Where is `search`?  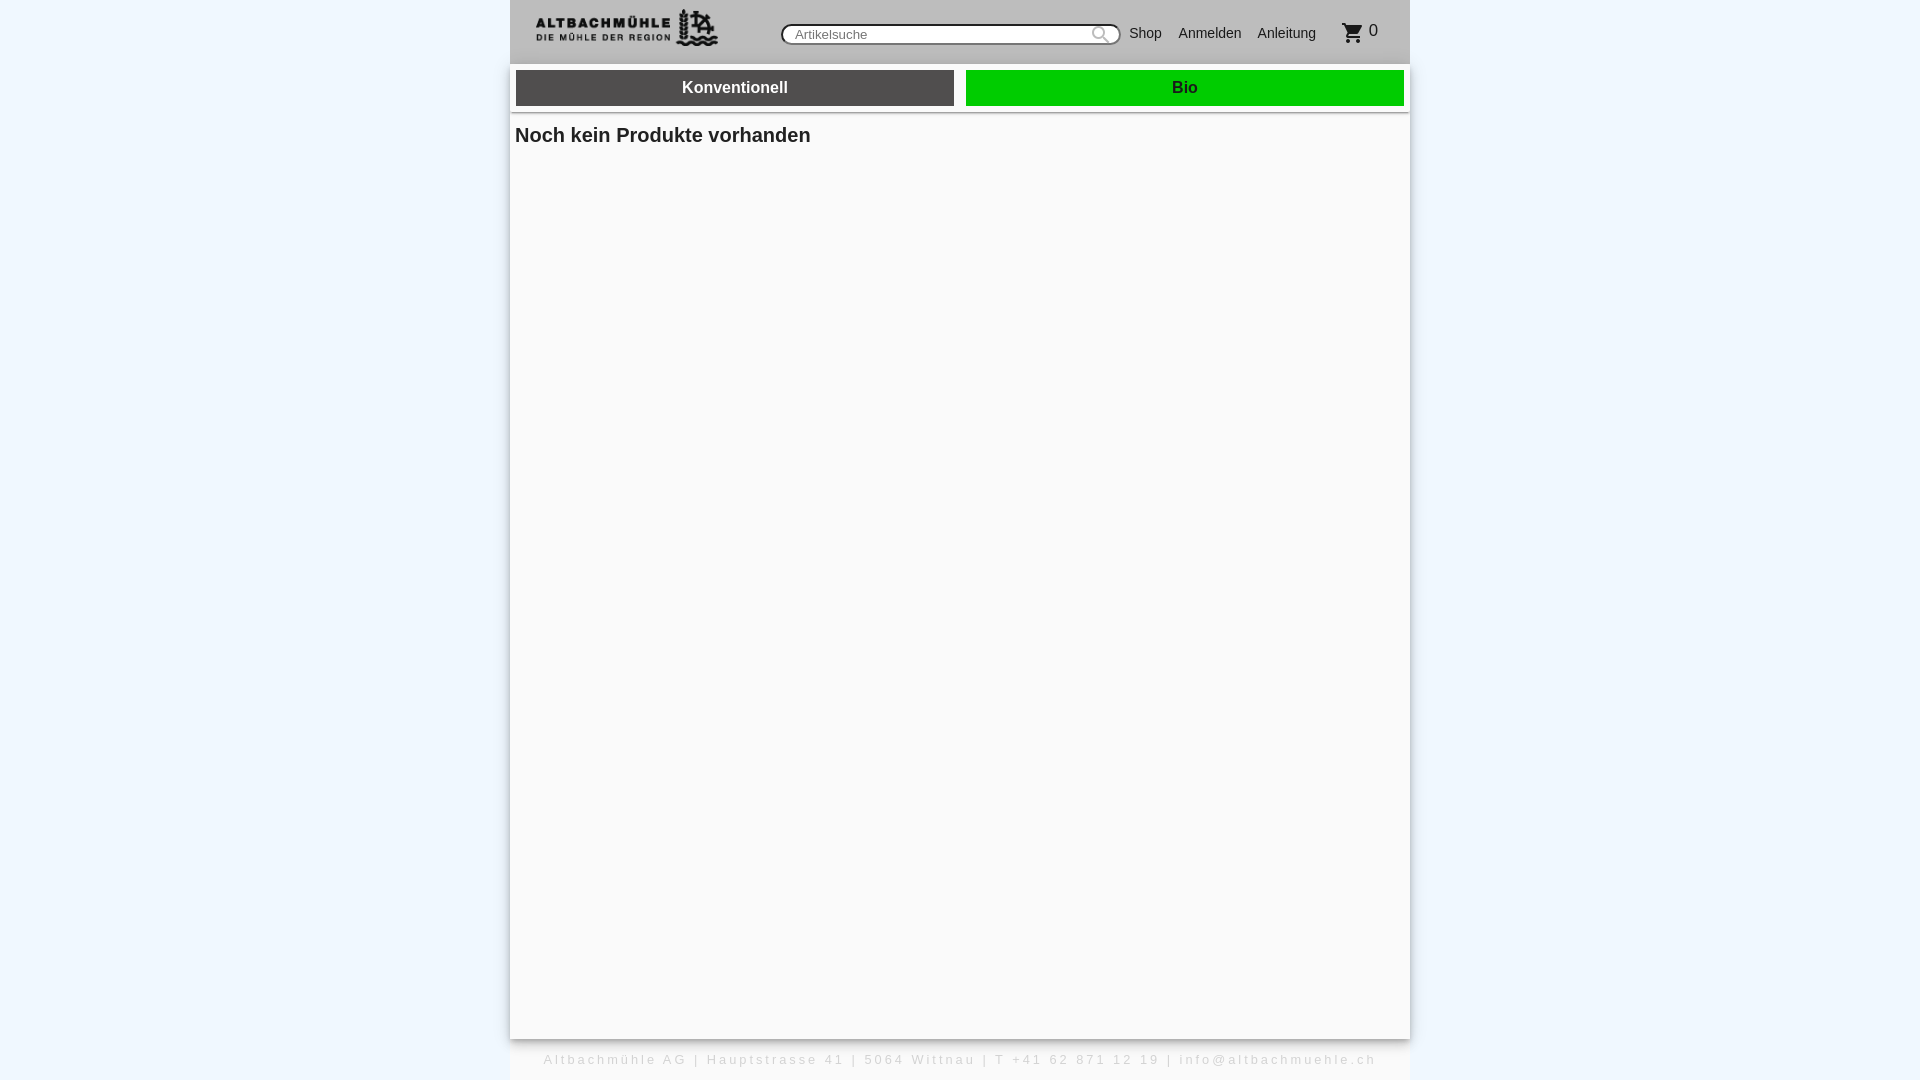
search is located at coordinates (1096, 34).